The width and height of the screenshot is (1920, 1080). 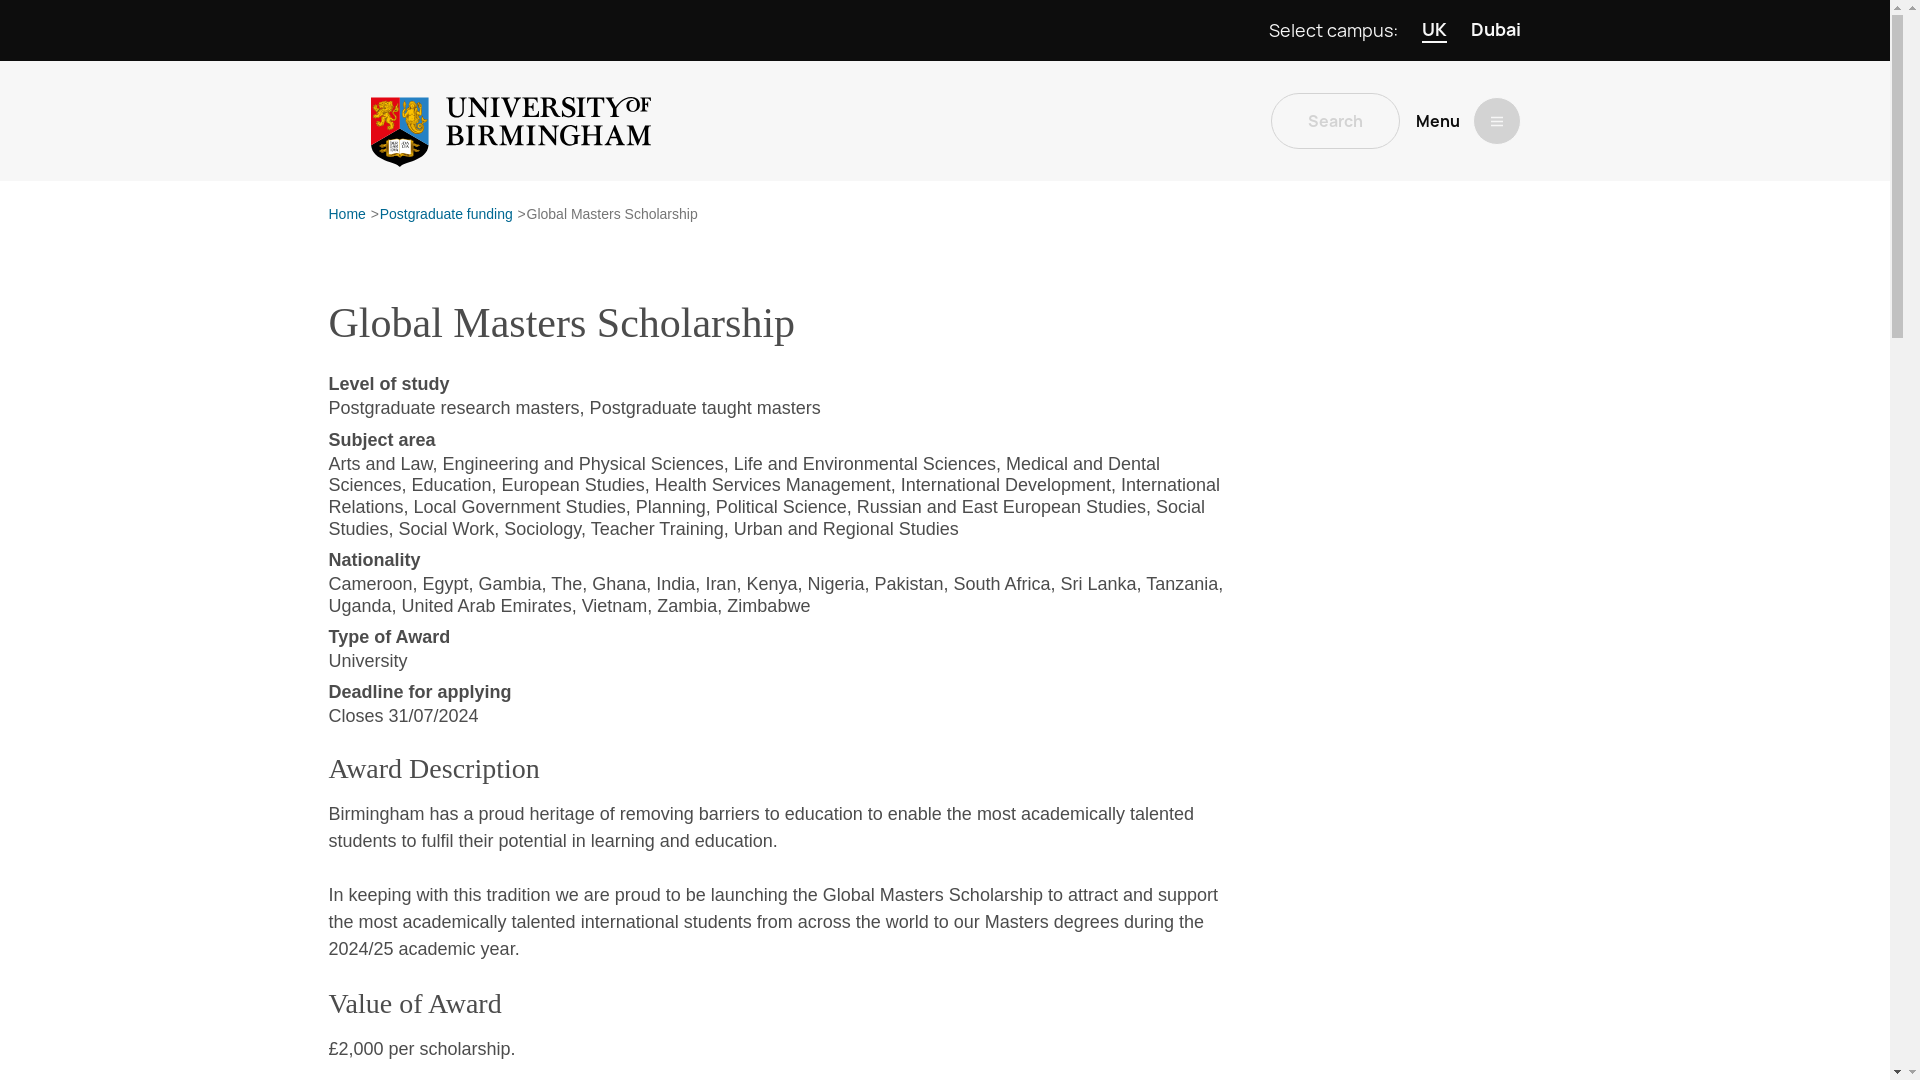 I want to click on UK, so click(x=1434, y=30).